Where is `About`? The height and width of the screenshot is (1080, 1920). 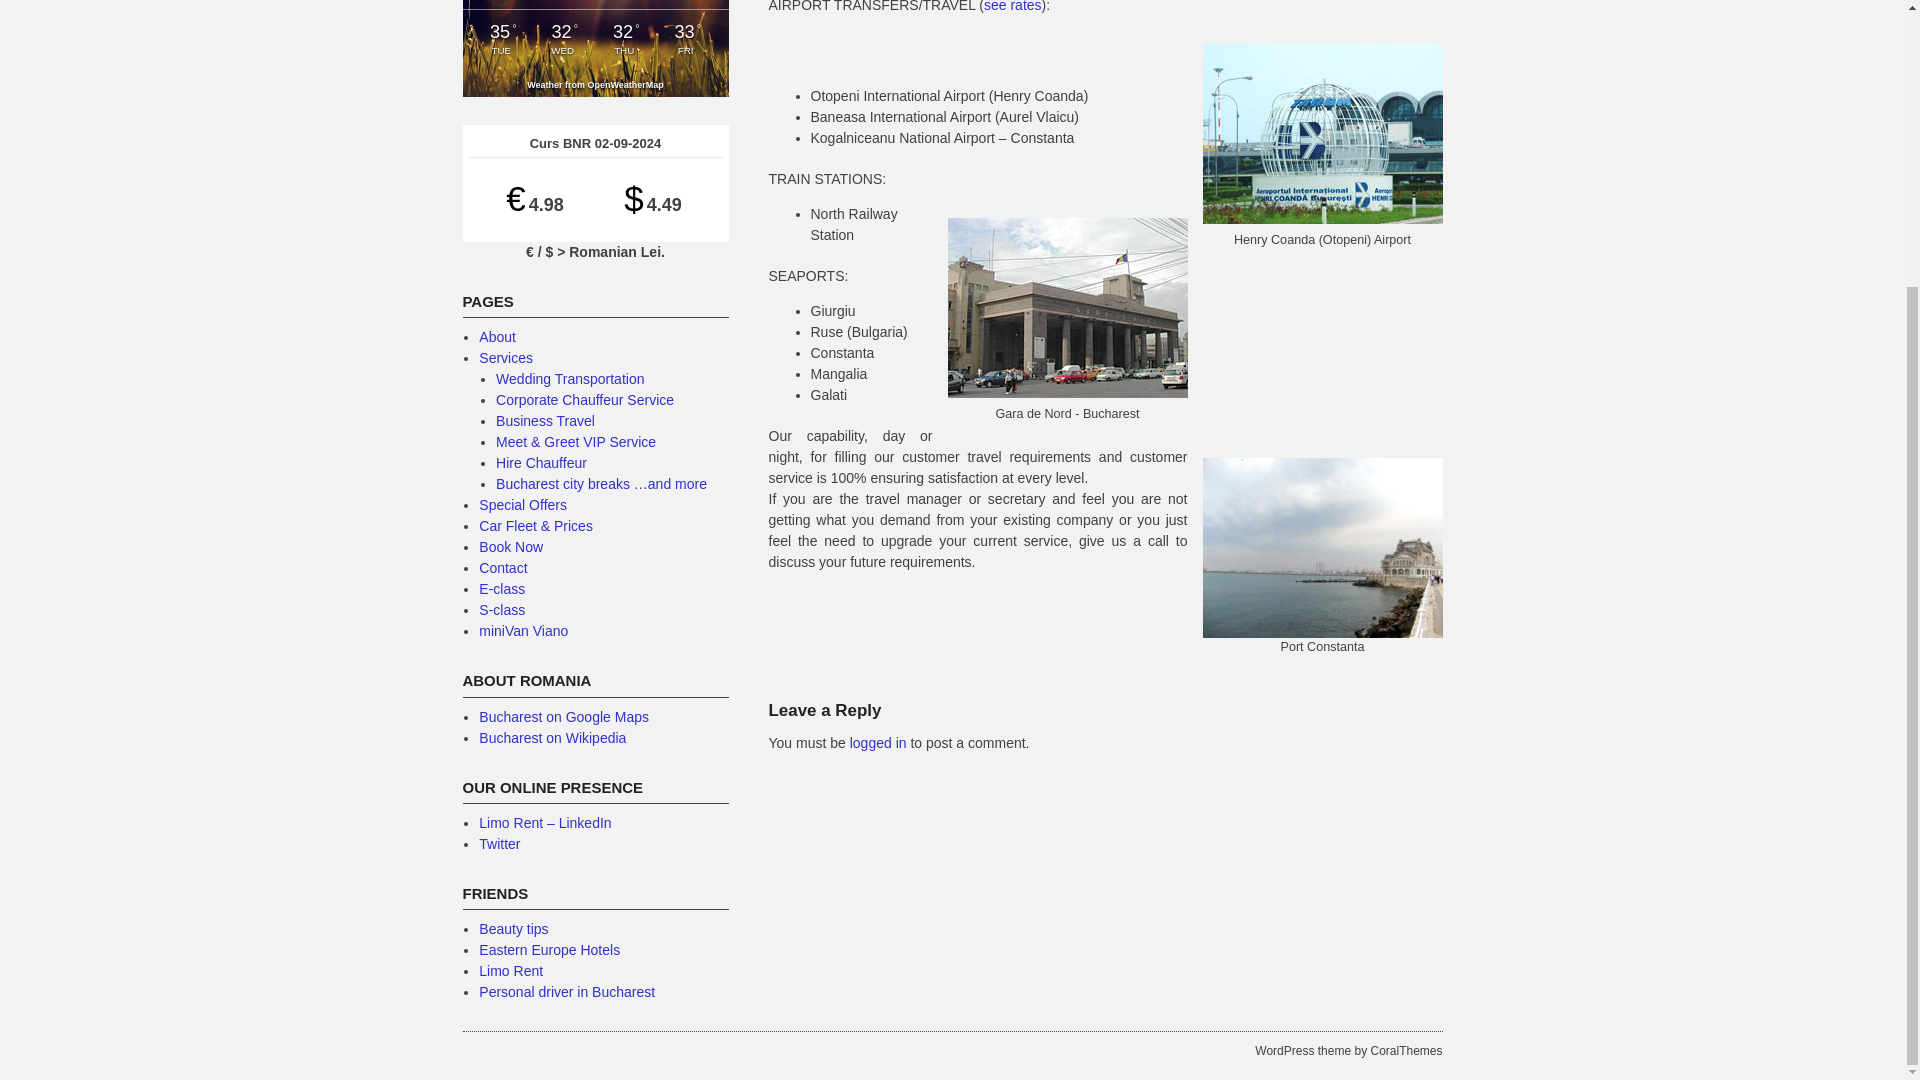 About is located at coordinates (497, 336).